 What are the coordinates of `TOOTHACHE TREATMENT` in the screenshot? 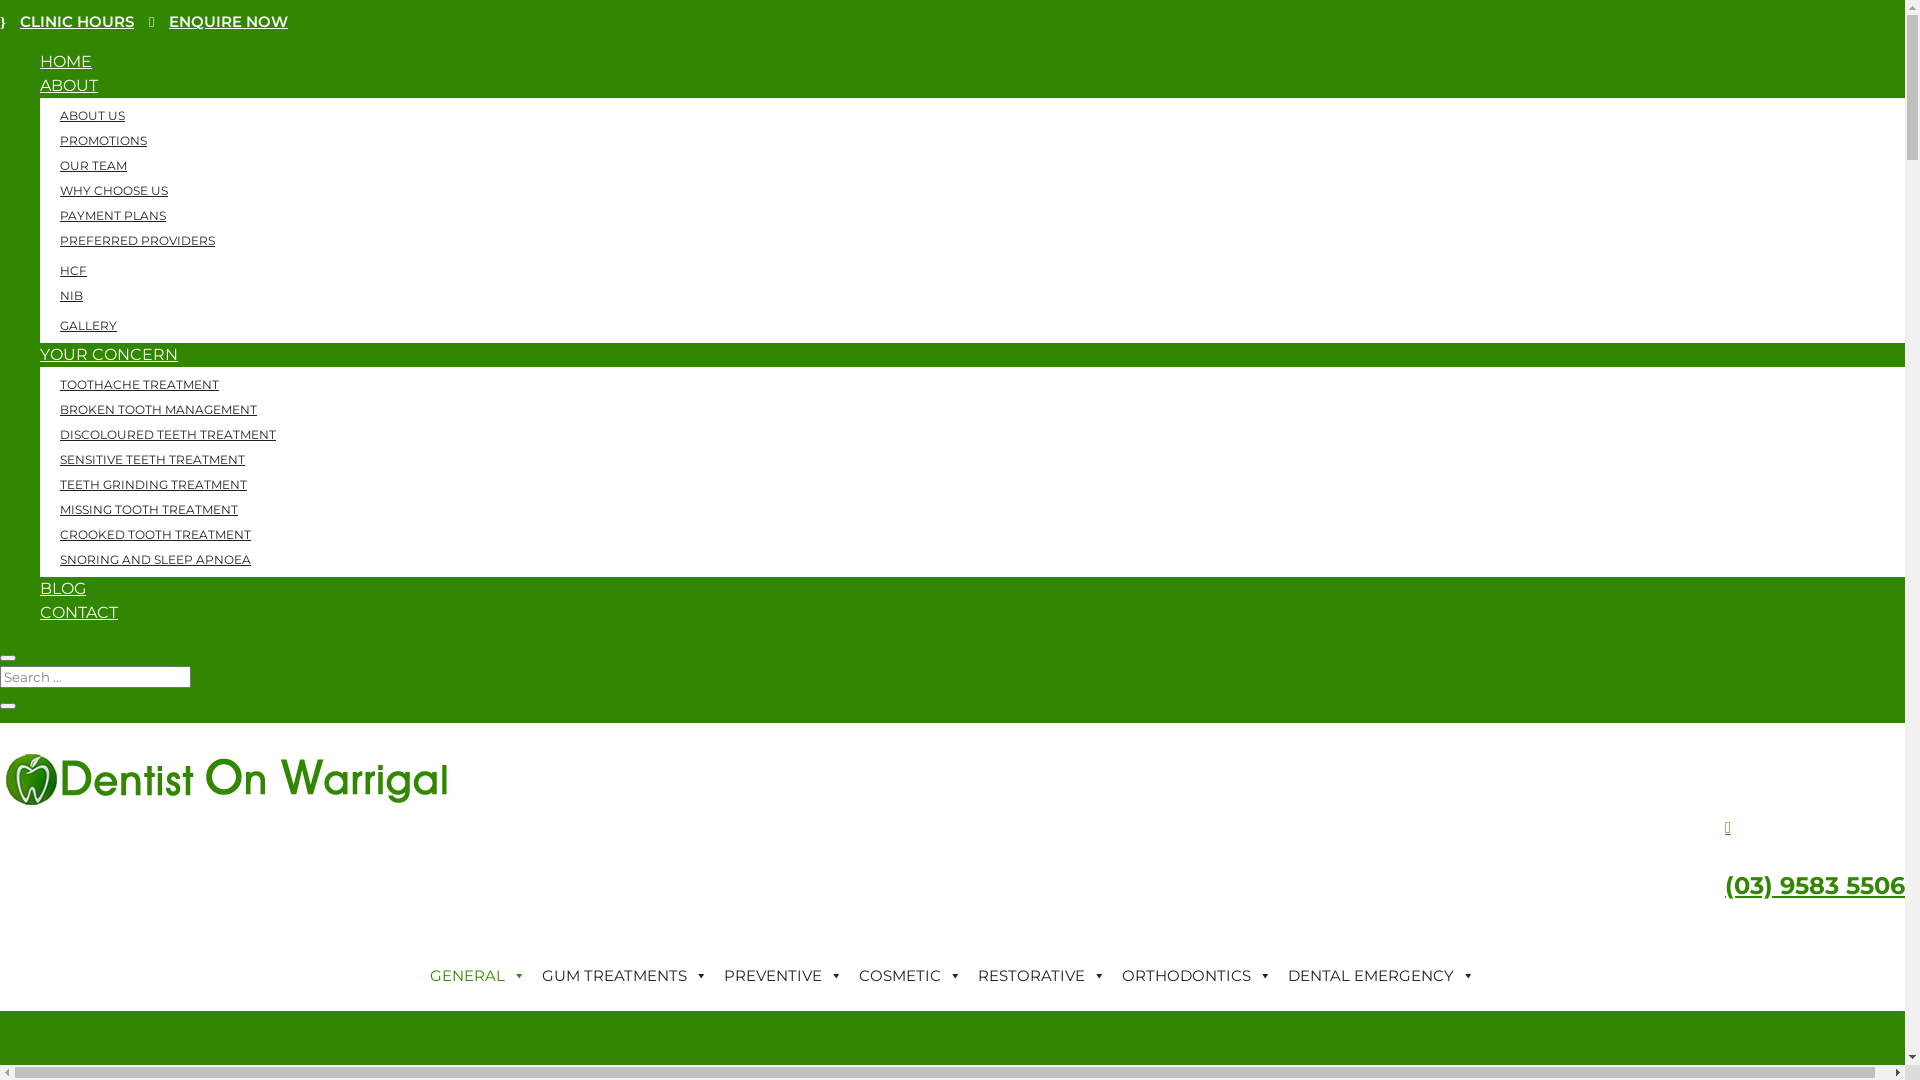 It's located at (140, 384).